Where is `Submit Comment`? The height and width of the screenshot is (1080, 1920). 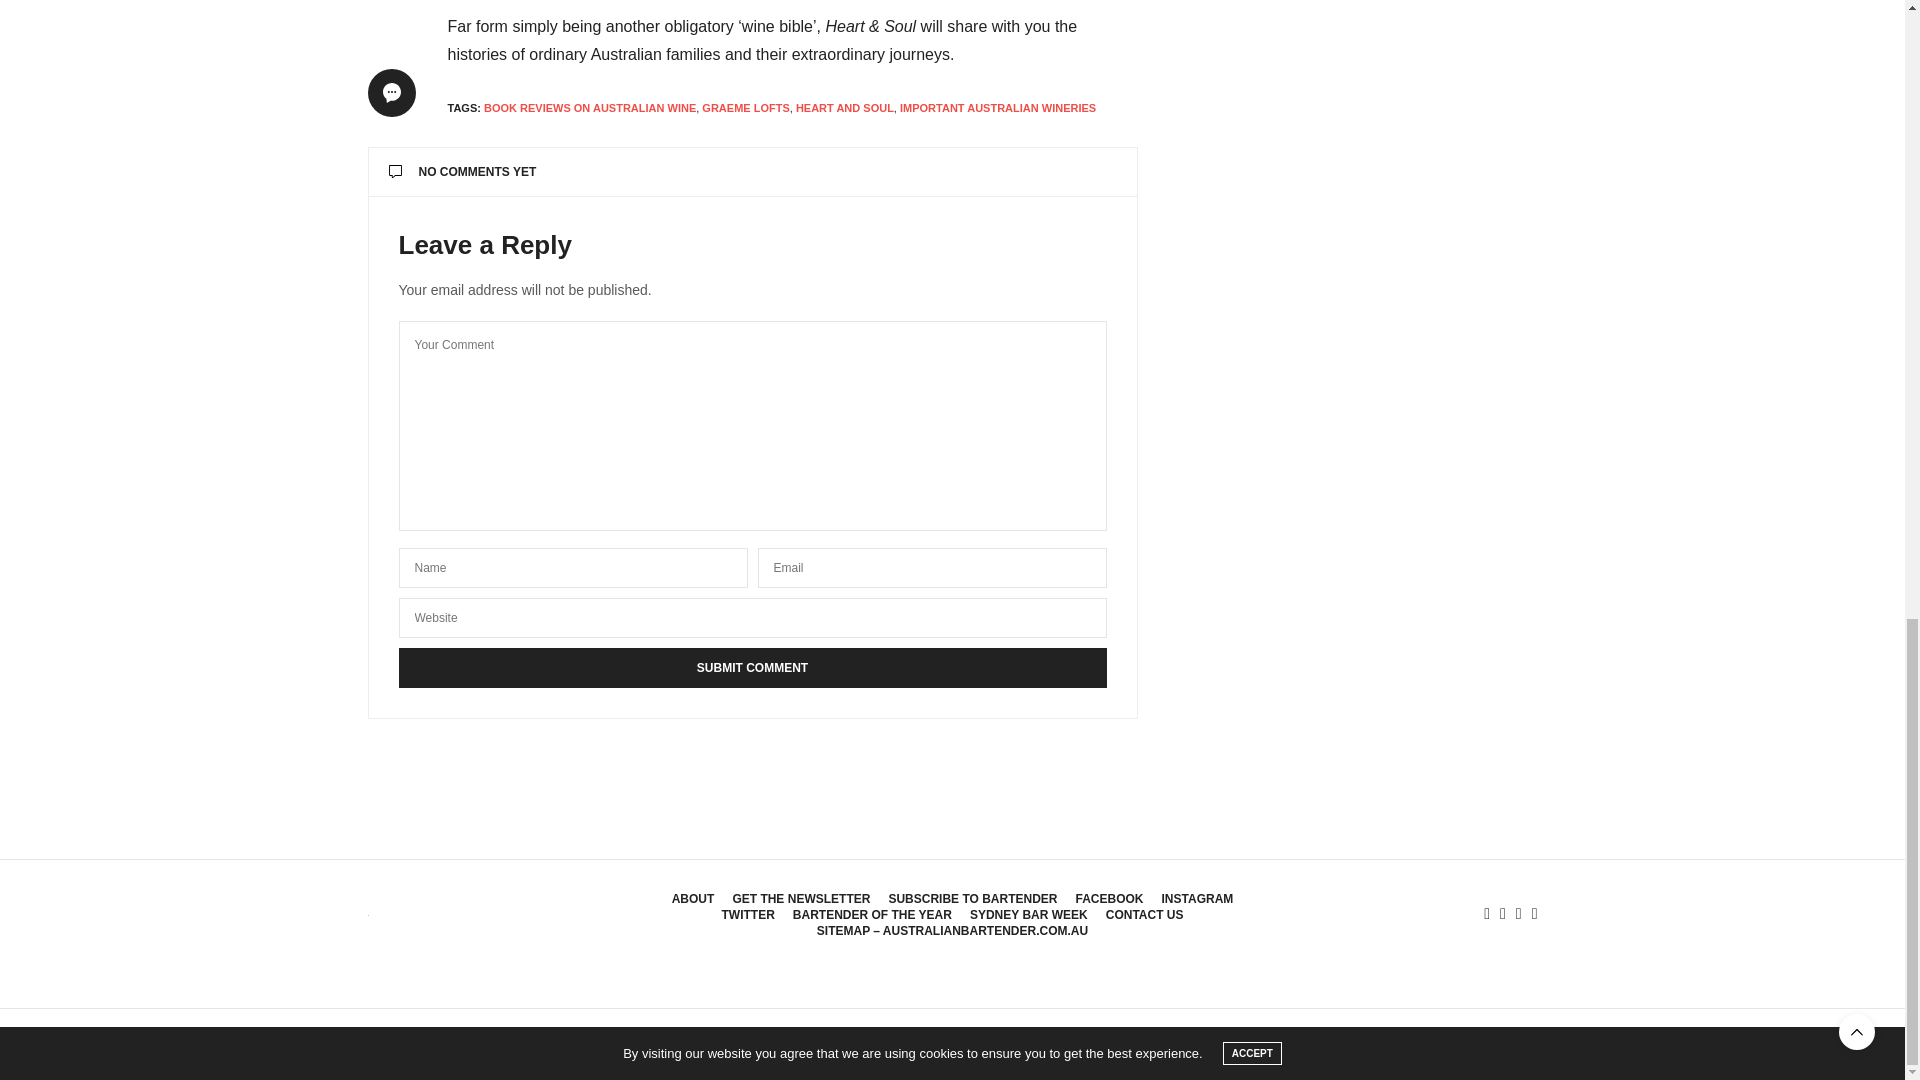 Submit Comment is located at coordinates (751, 668).